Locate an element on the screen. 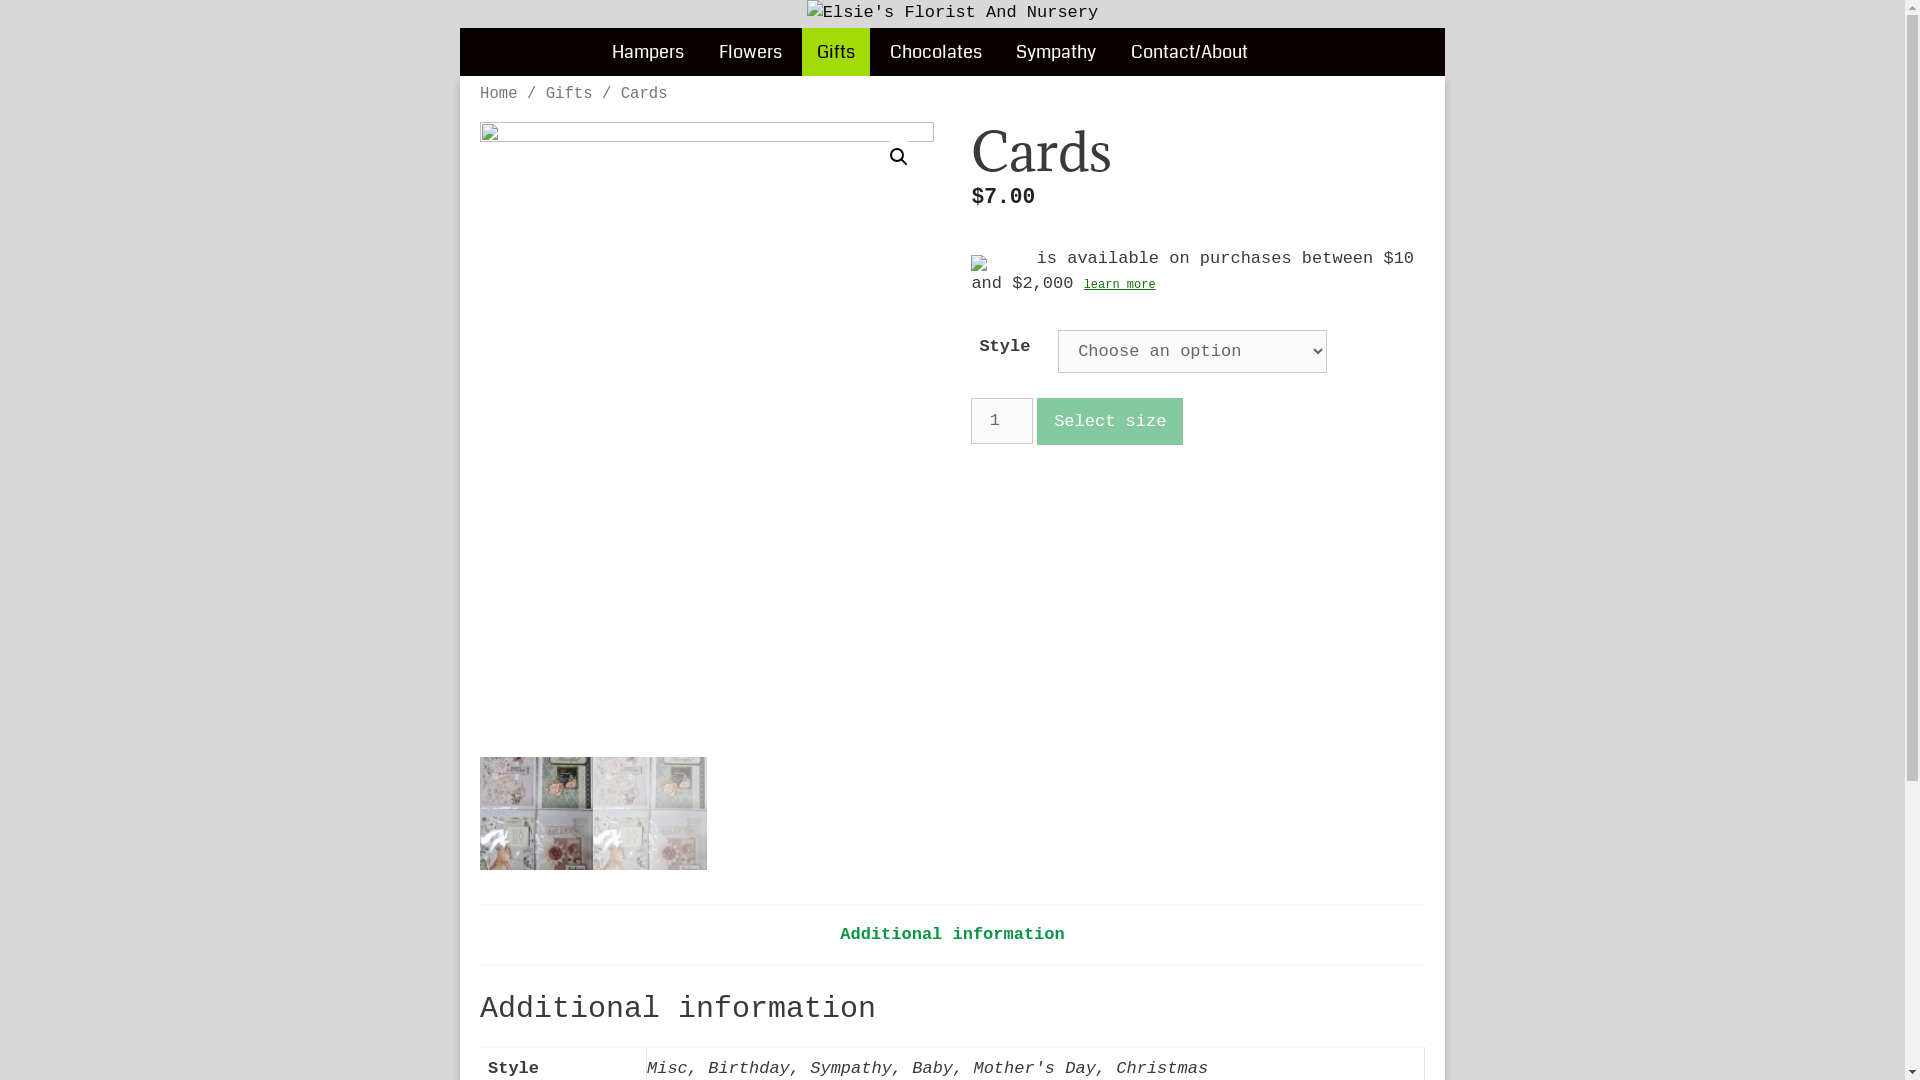 The width and height of the screenshot is (1920, 1080). Sympathy is located at coordinates (1056, 52).